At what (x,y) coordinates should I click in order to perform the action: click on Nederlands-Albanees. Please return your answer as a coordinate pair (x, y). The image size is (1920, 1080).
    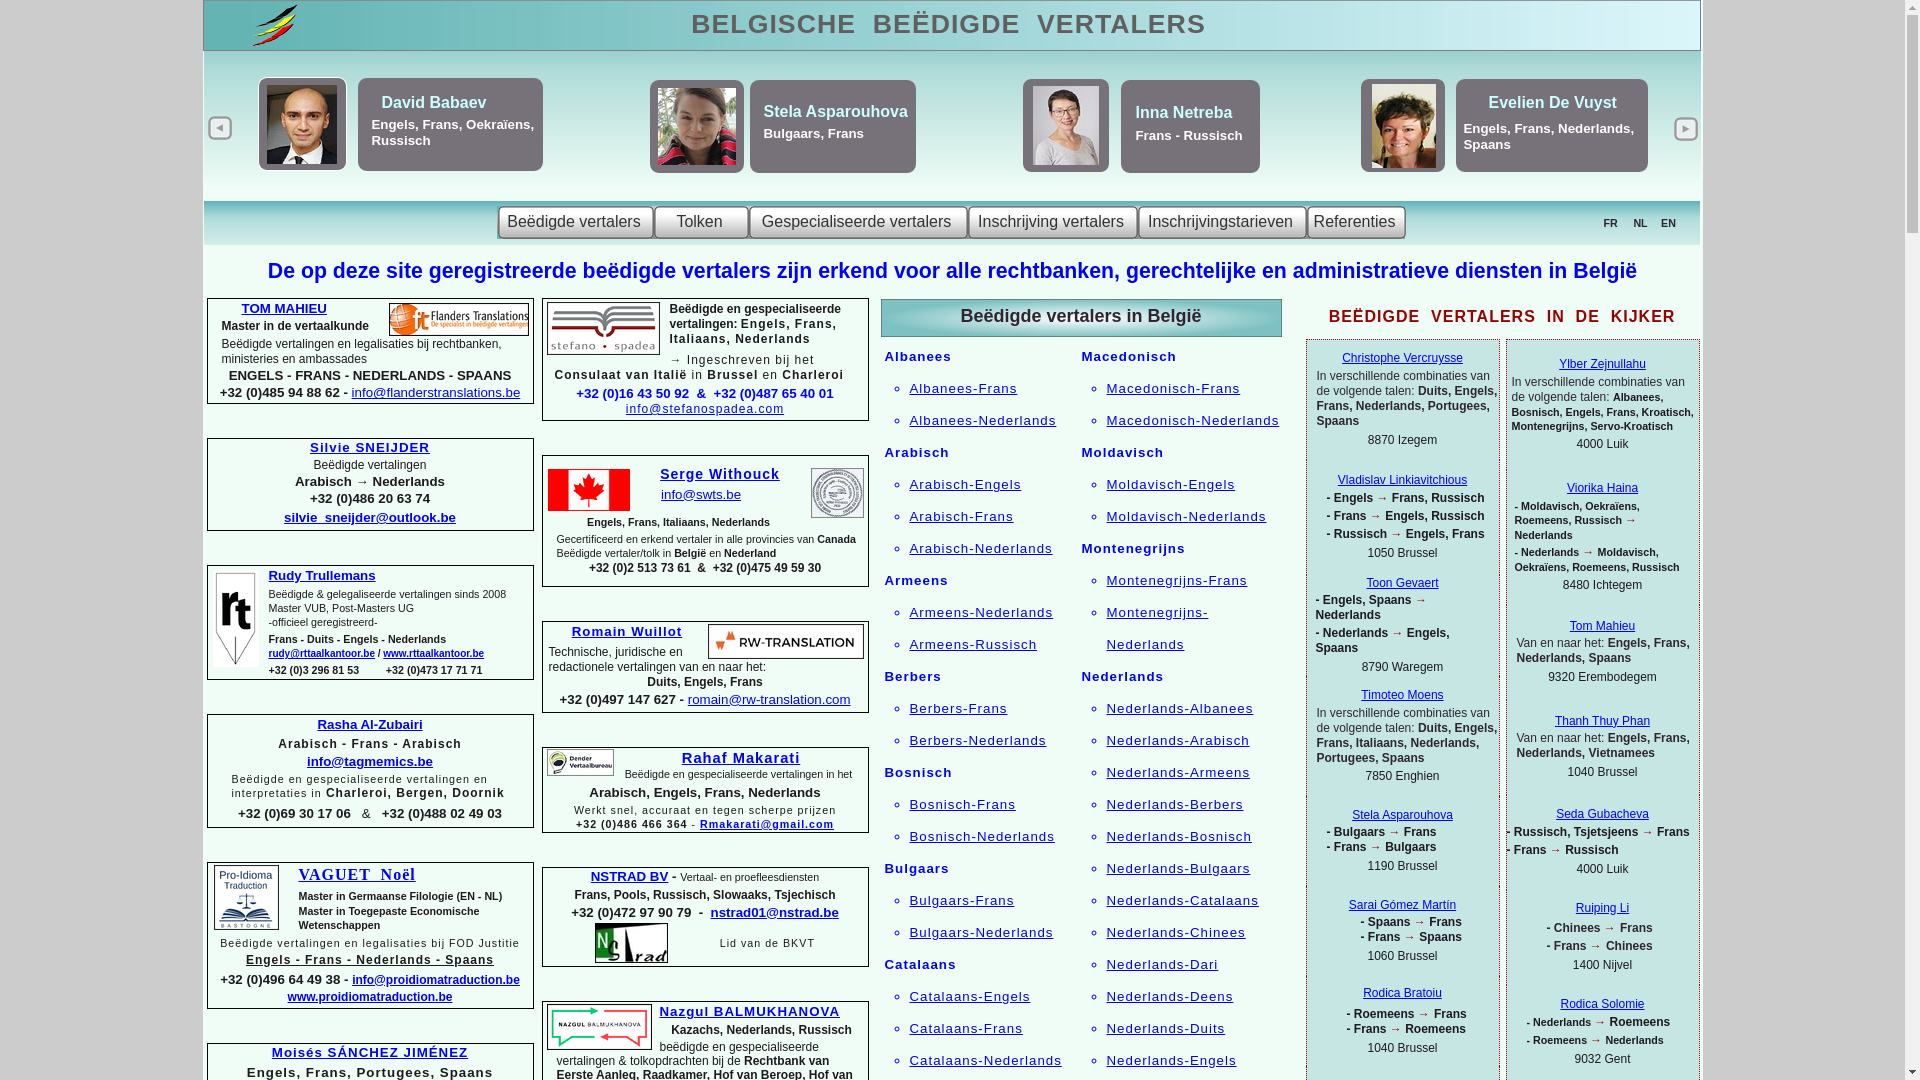
    Looking at the image, I should click on (1180, 708).